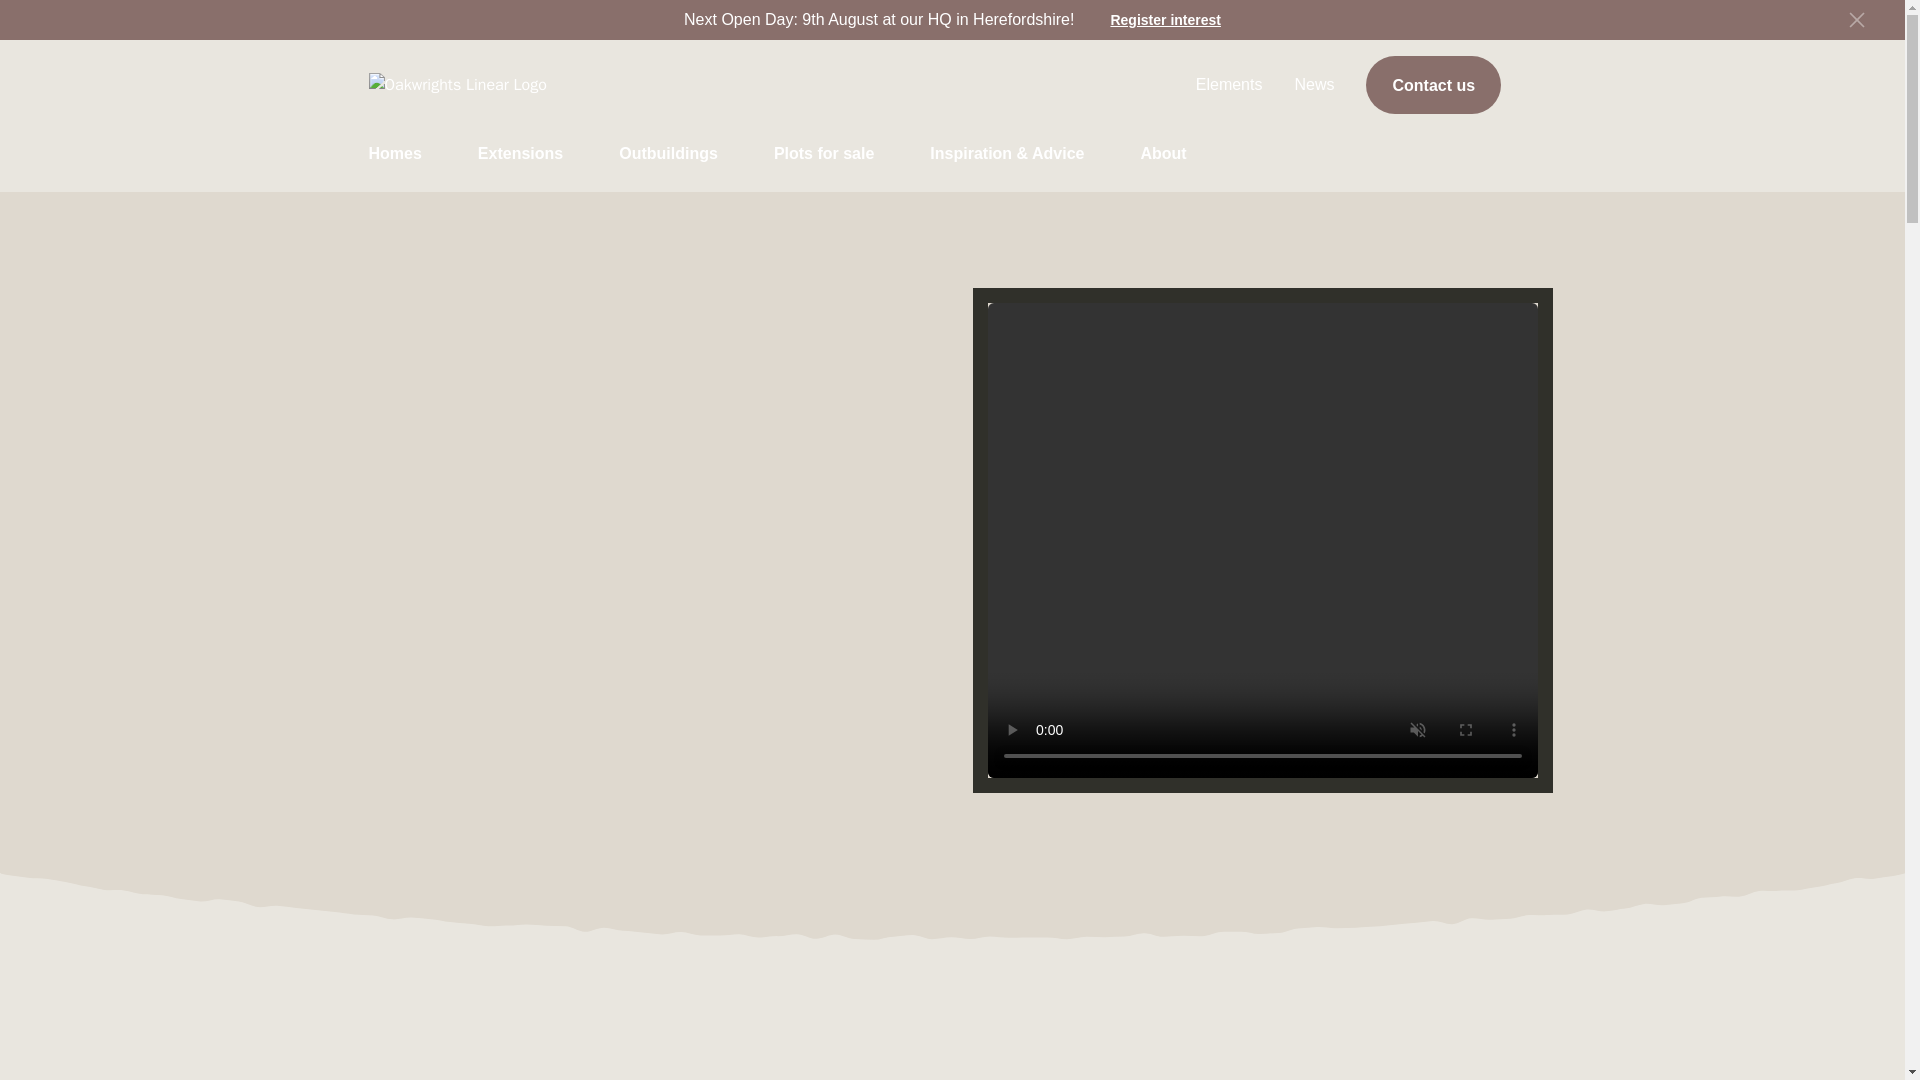  Describe the element at coordinates (823, 154) in the screenshot. I see `Plots for sale` at that location.